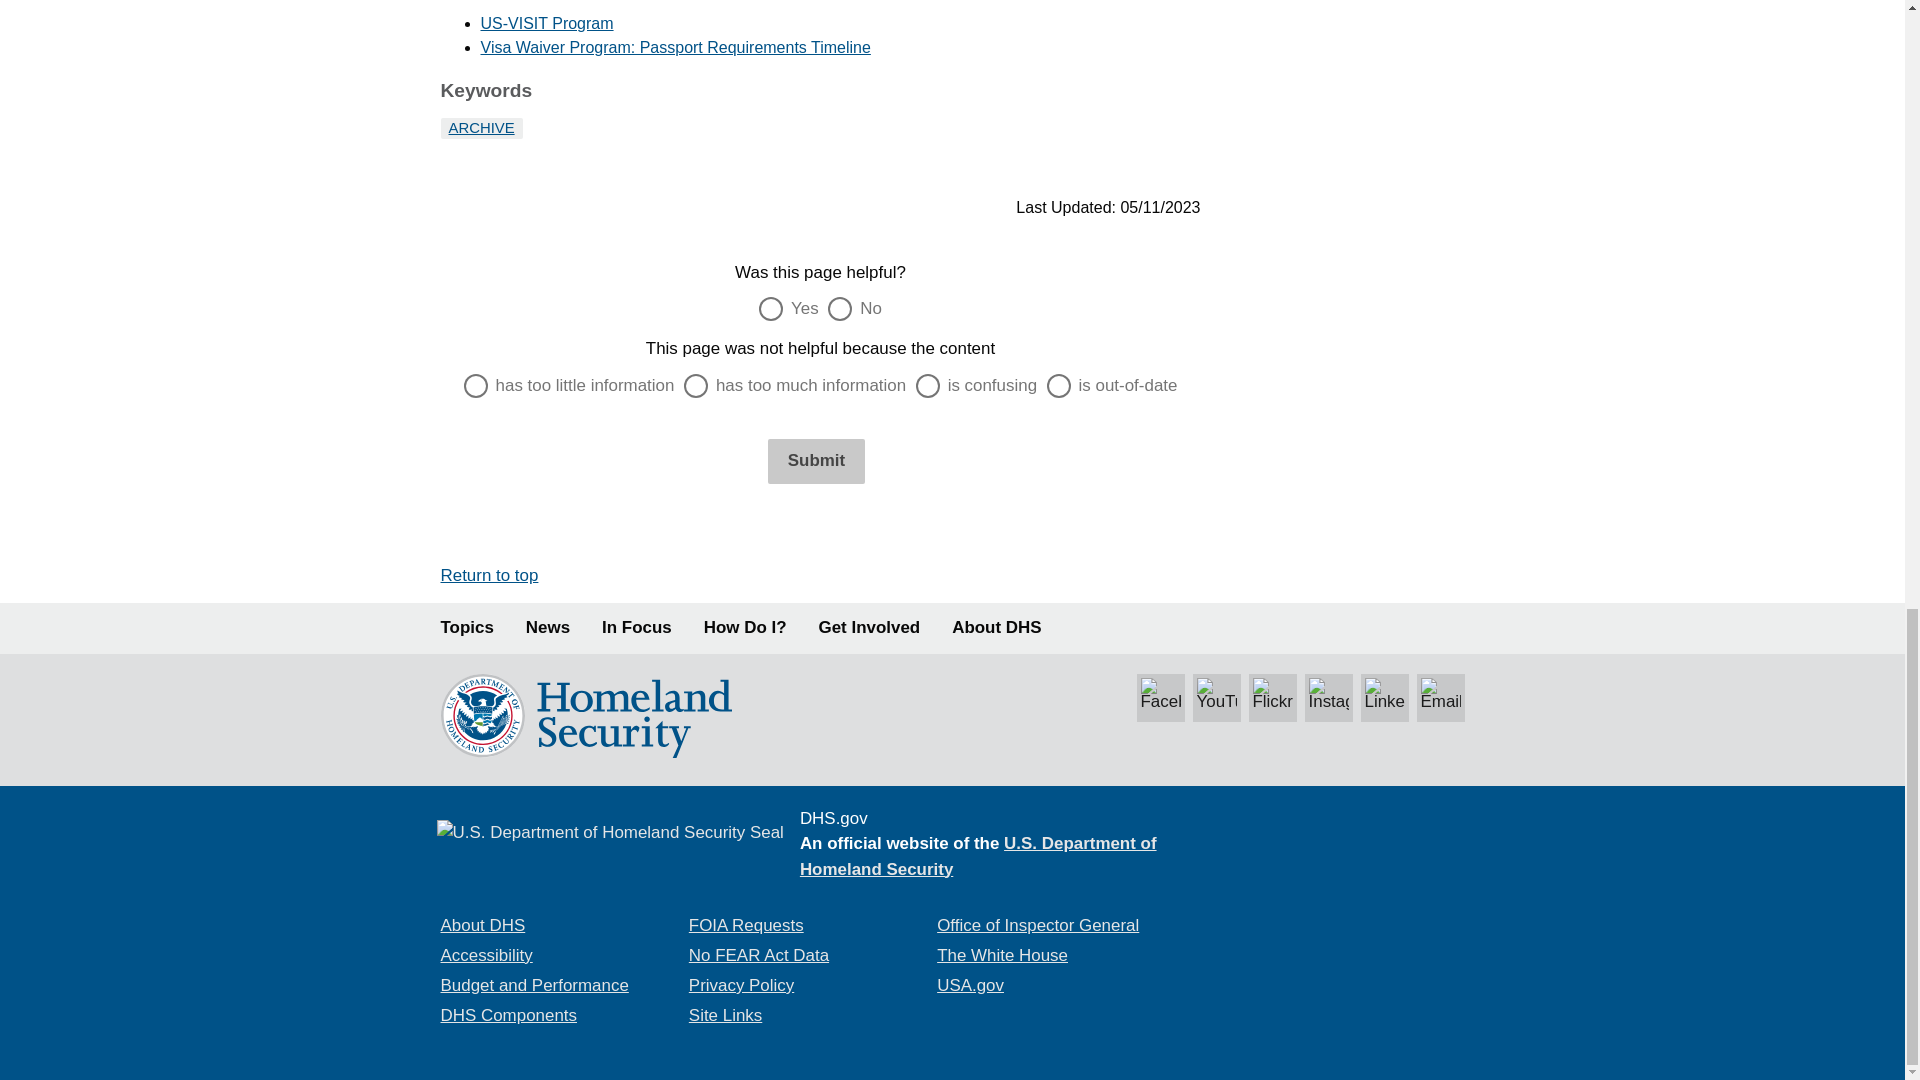 Image resolution: width=1920 pixels, height=1080 pixels. What do you see at coordinates (978, 856) in the screenshot?
I see `U.S. Department of Homeland Security` at bounding box center [978, 856].